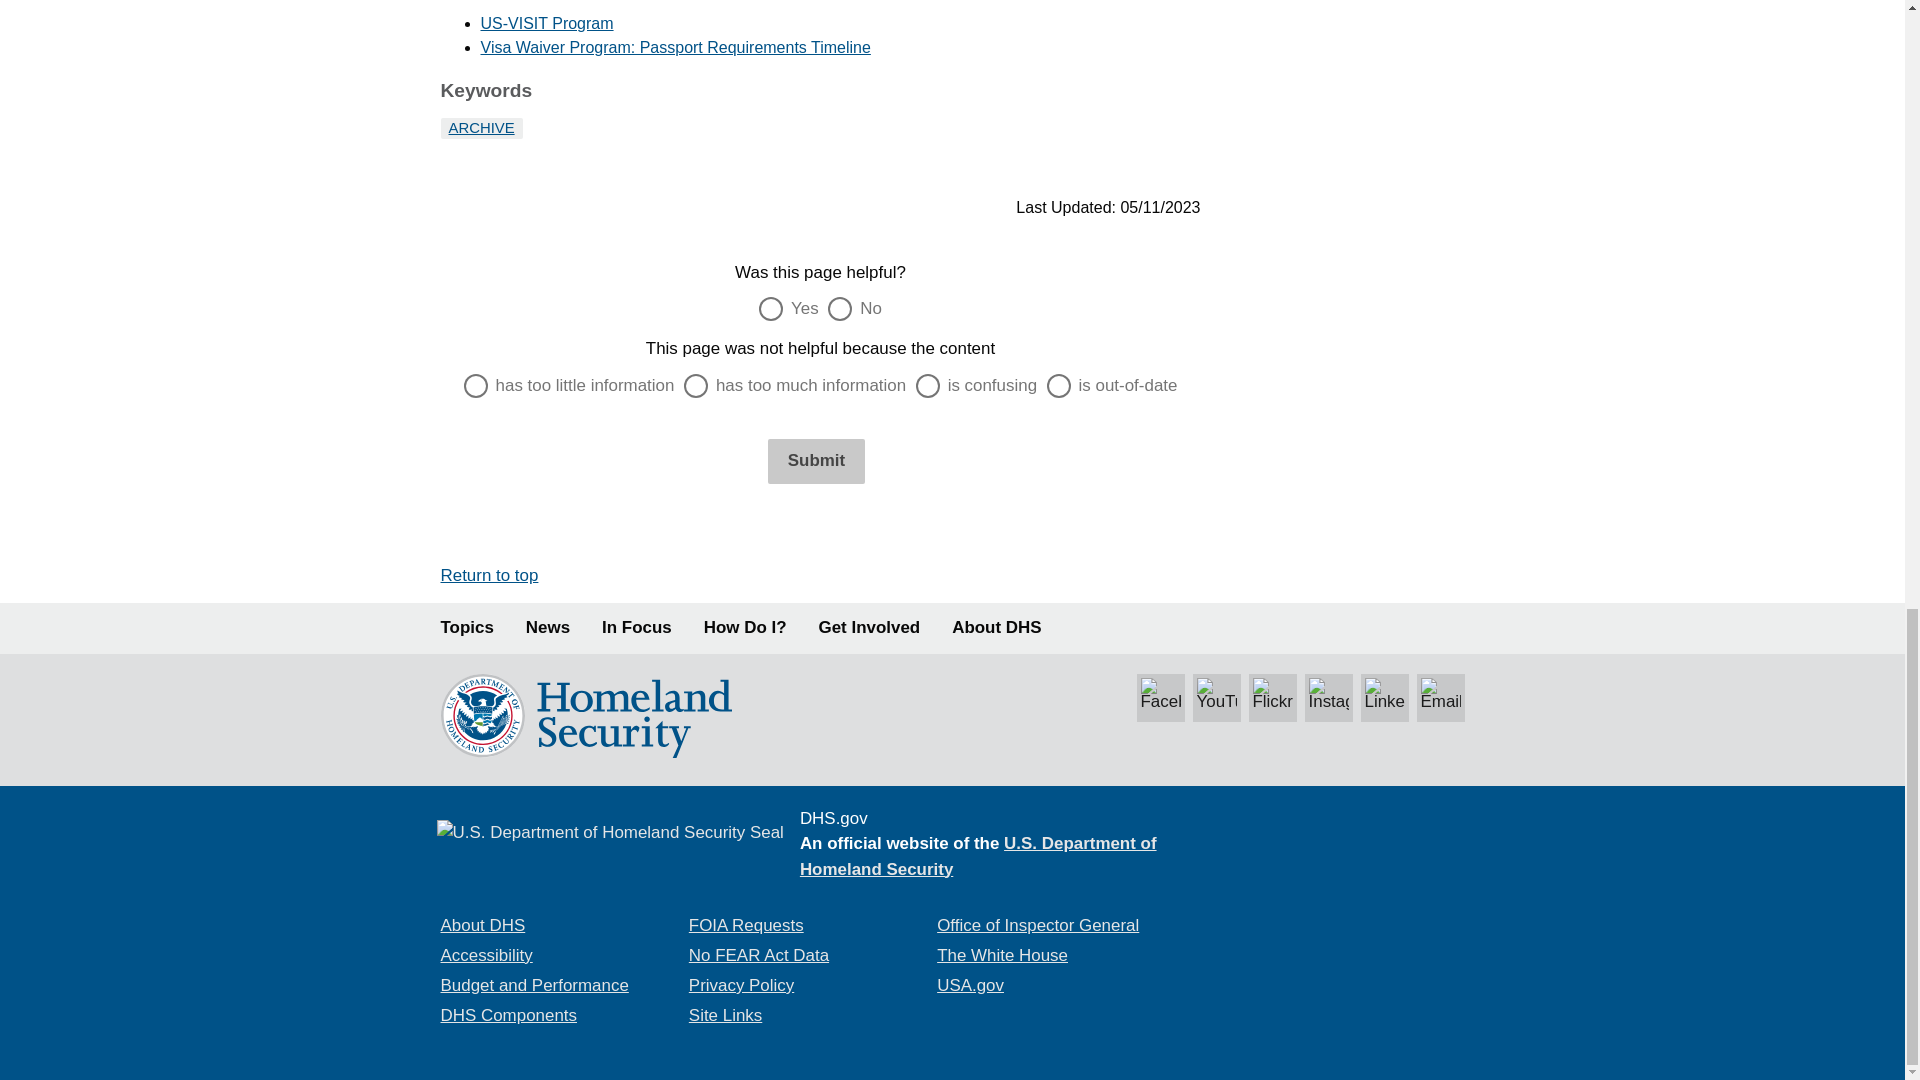 Image resolution: width=1920 pixels, height=1080 pixels. What do you see at coordinates (978, 856) in the screenshot?
I see `U.S. Department of Homeland Security` at bounding box center [978, 856].